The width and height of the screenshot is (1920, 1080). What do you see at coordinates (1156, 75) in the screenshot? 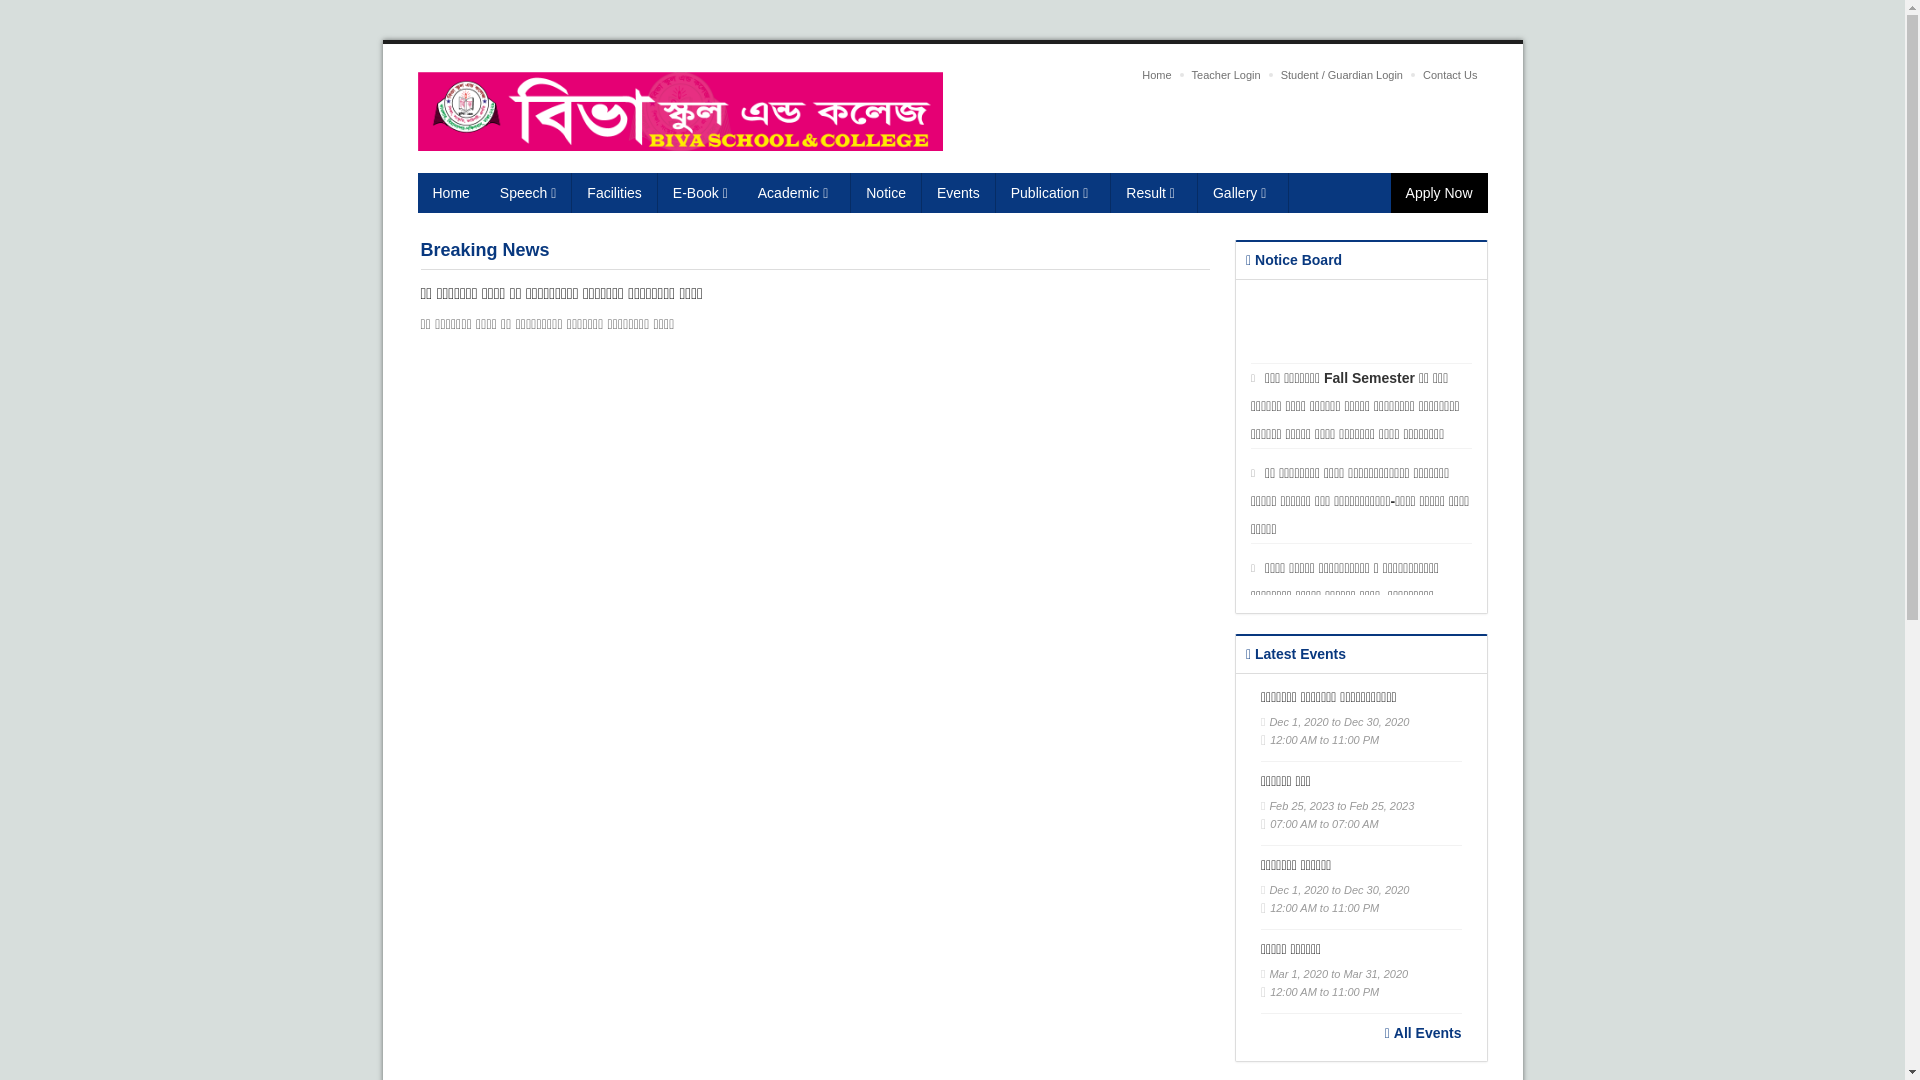
I see `Home` at bounding box center [1156, 75].